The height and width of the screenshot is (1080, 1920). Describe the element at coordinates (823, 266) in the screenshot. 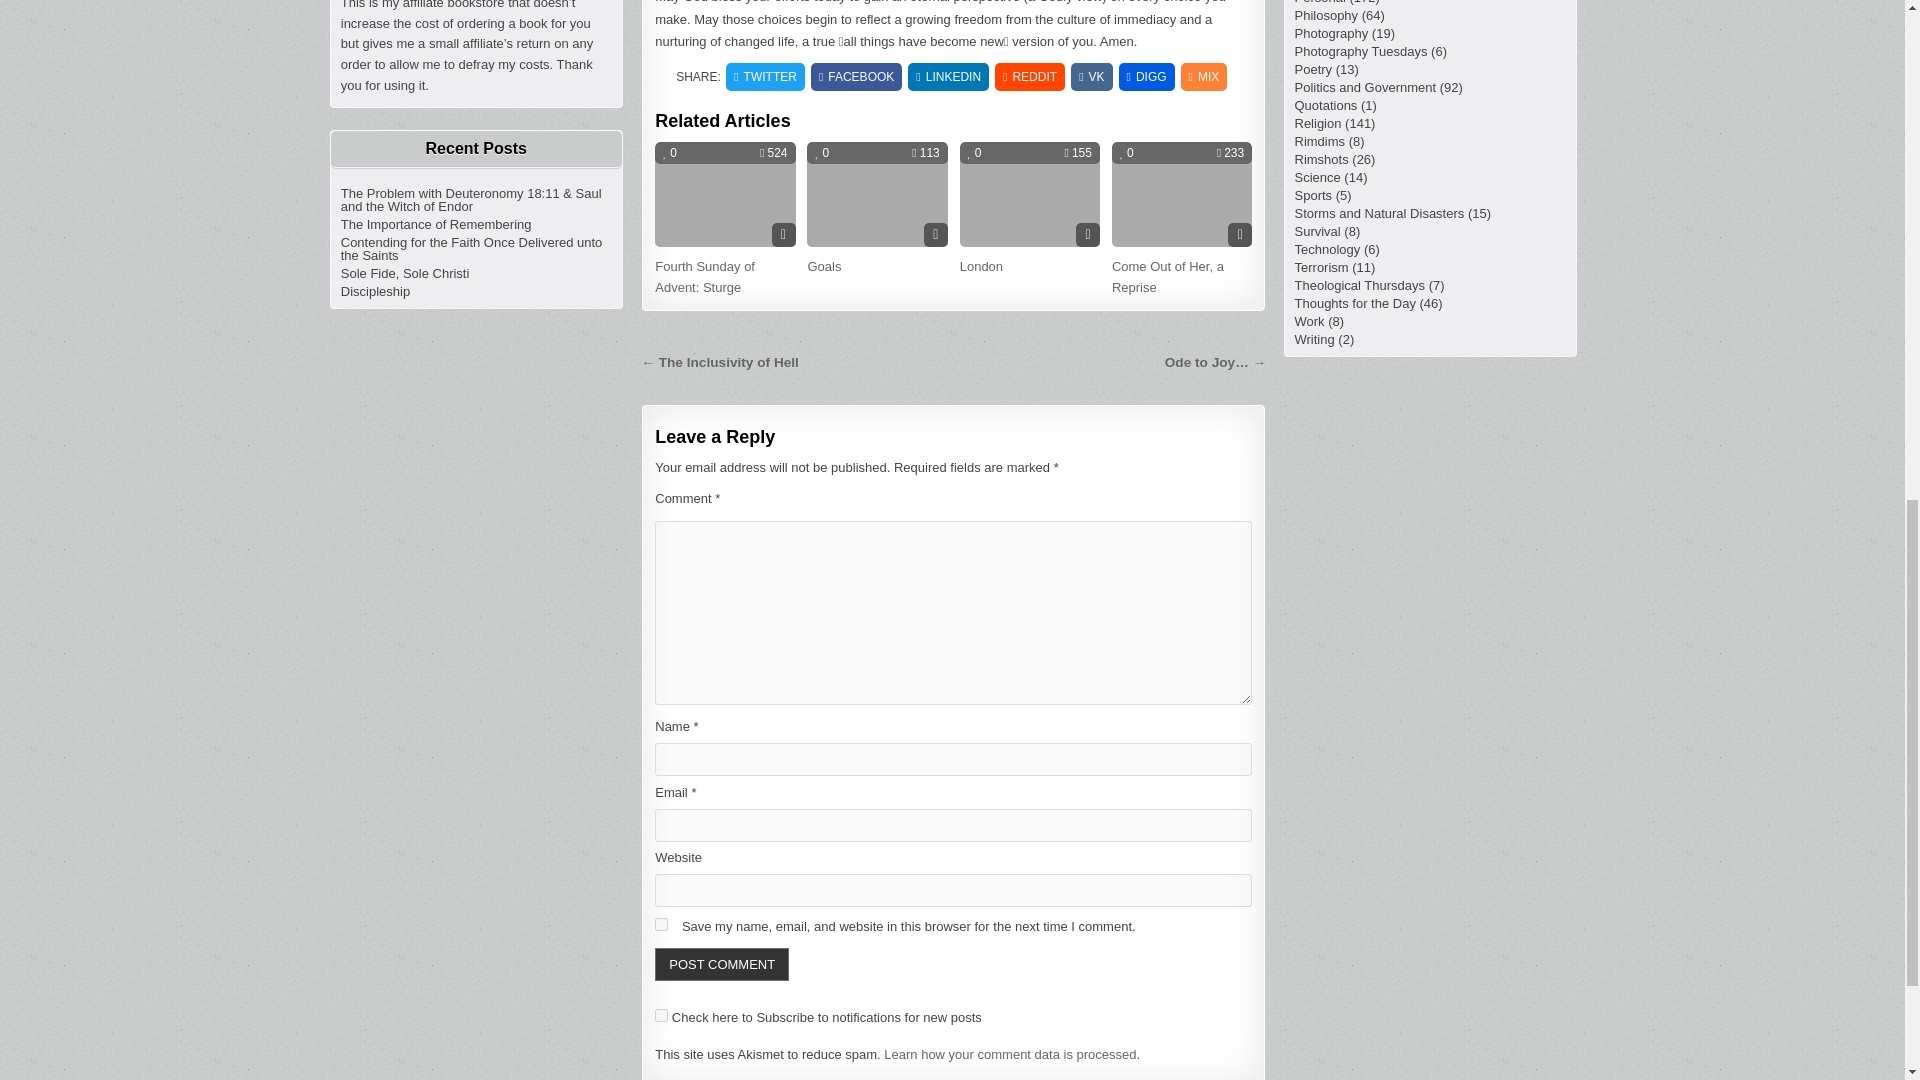

I see `Goals` at that location.